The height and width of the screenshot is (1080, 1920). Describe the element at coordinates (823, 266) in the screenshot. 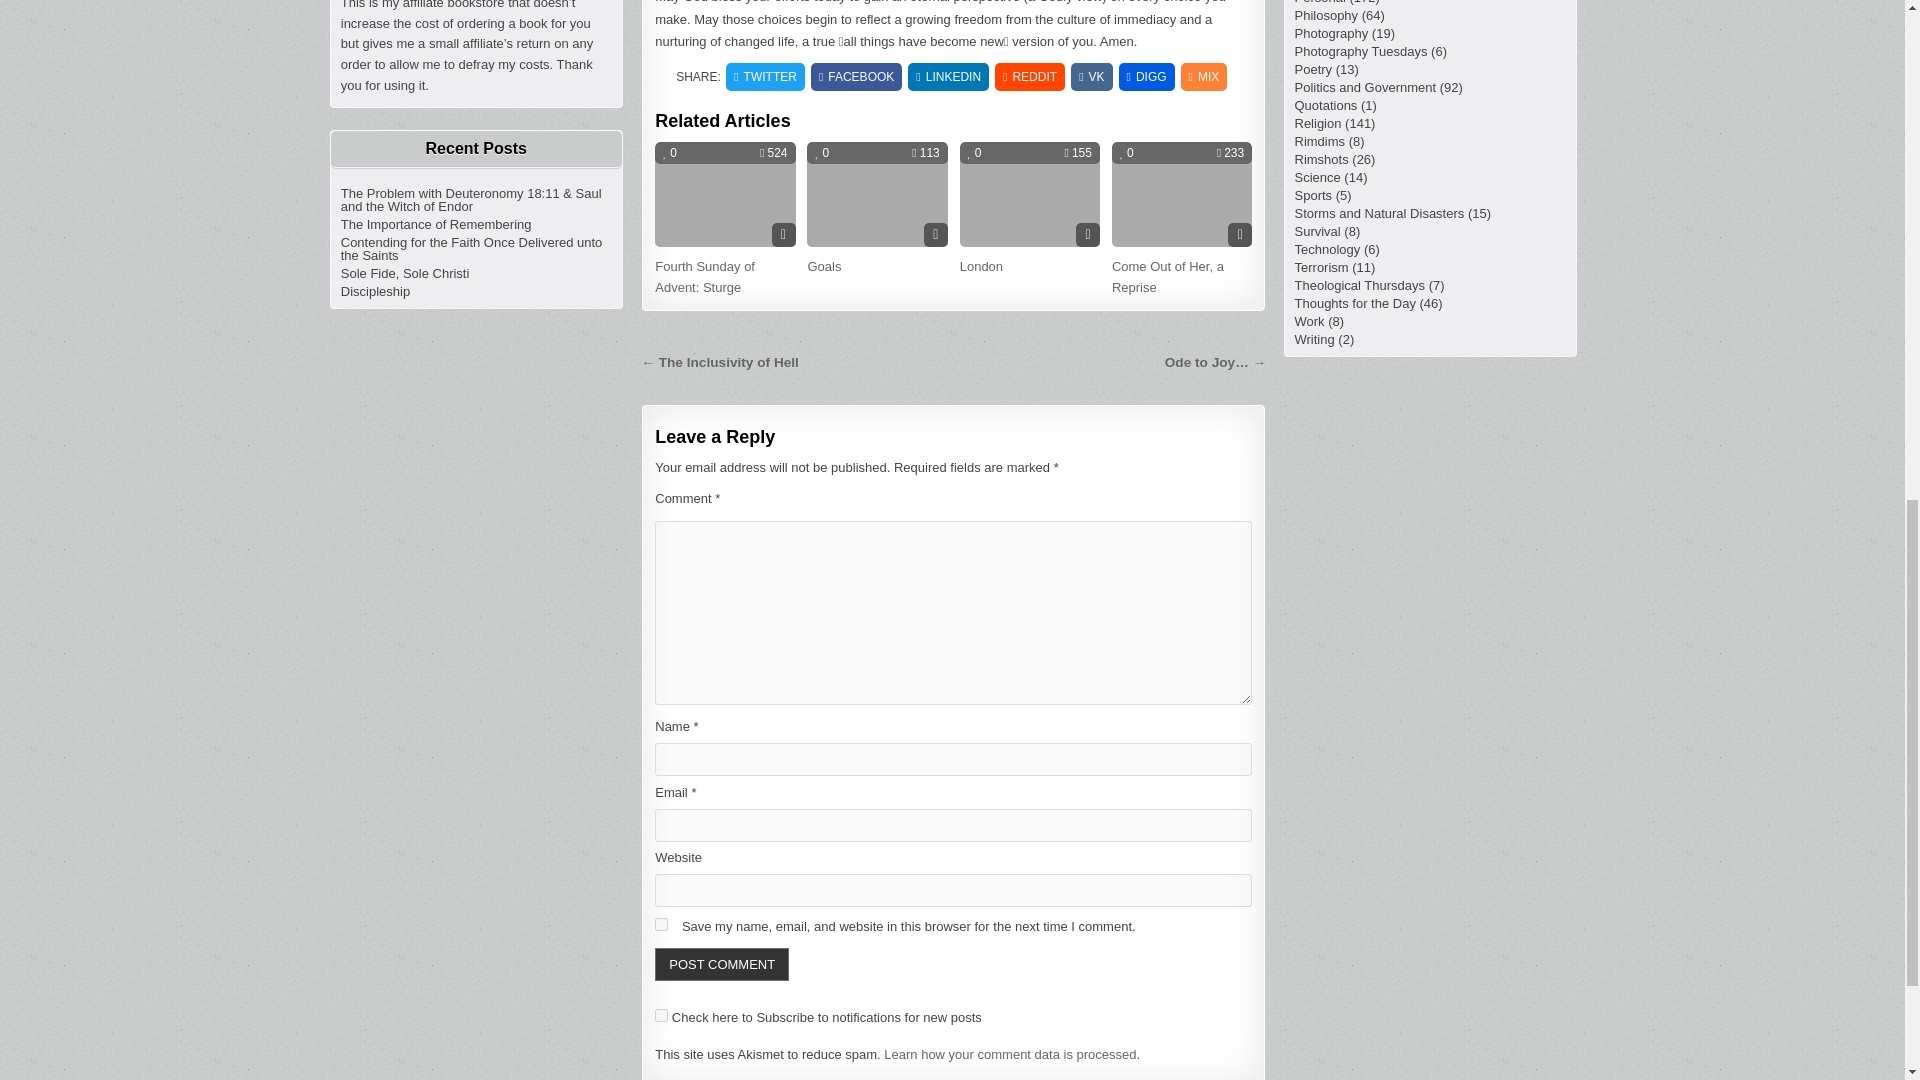

I see `Goals` at that location.